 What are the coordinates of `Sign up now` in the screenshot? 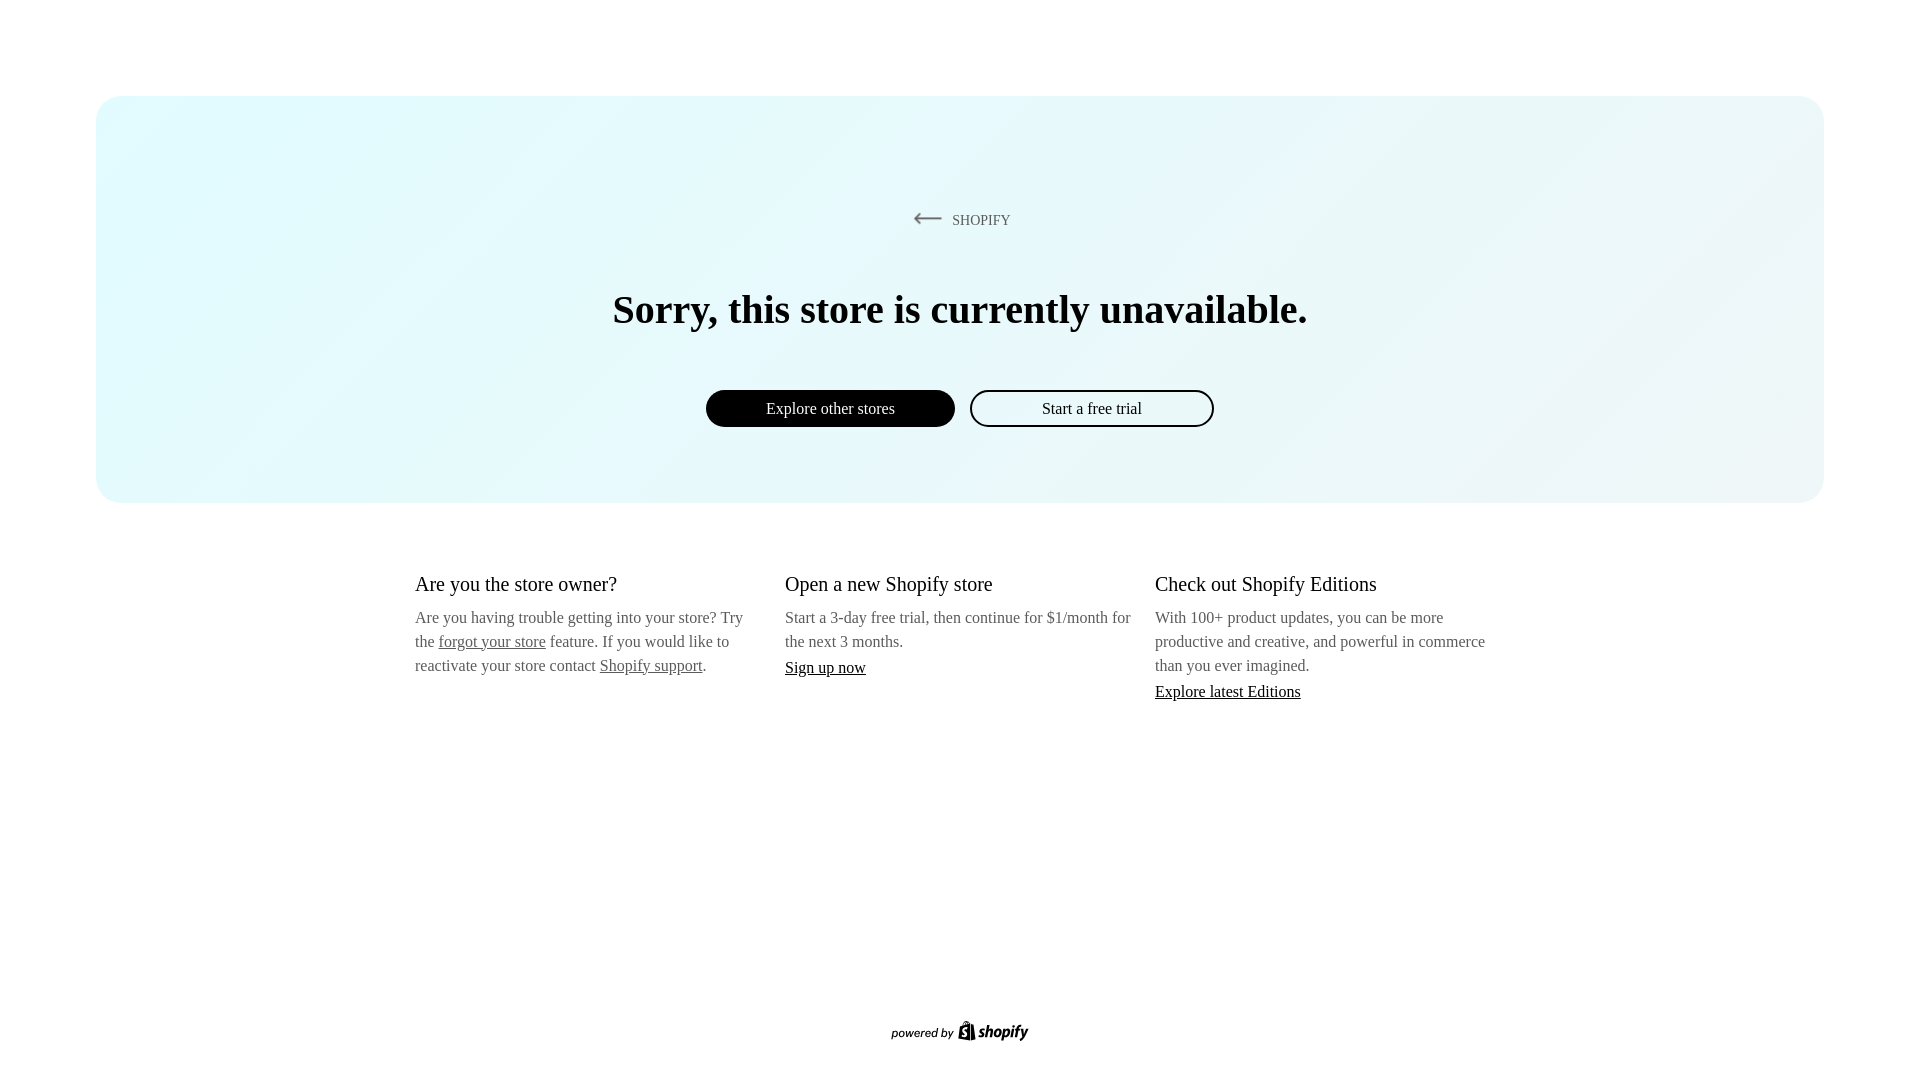 It's located at (825, 667).